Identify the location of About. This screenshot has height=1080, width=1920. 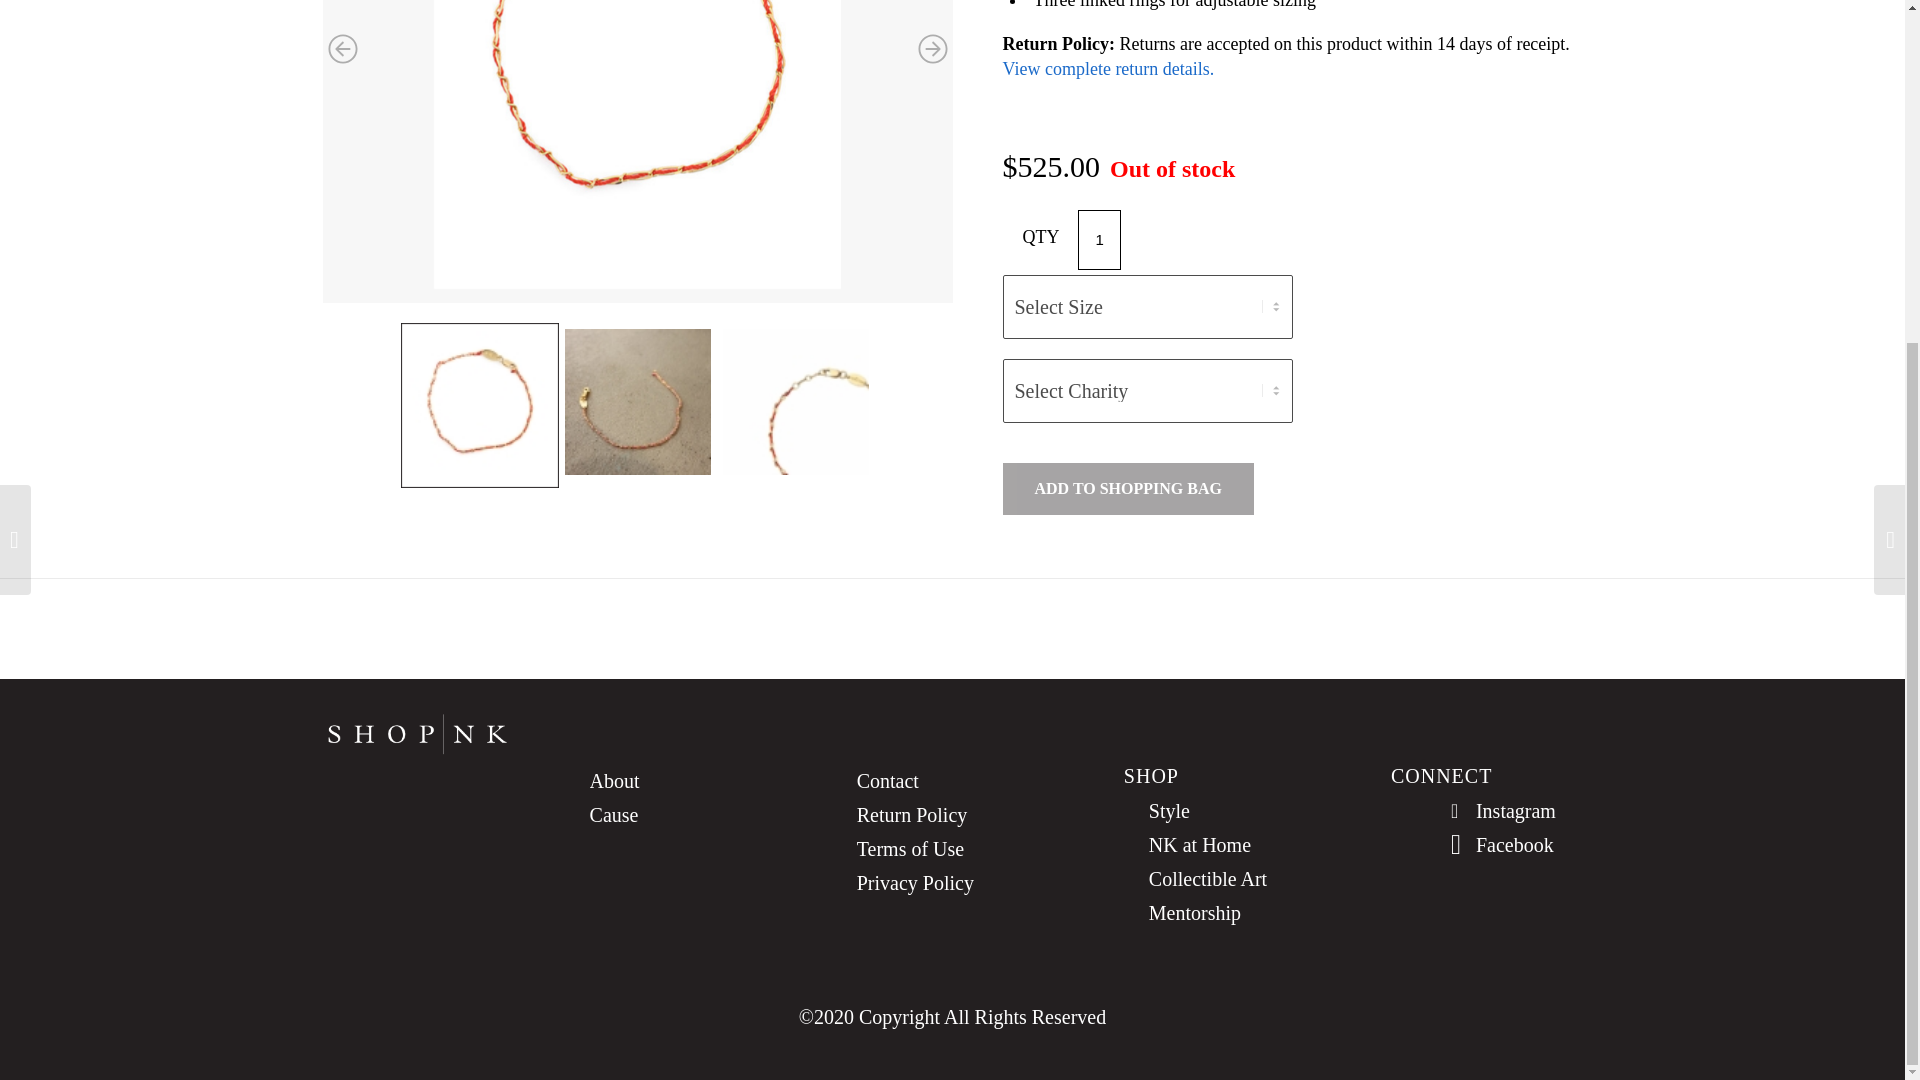
(685, 782).